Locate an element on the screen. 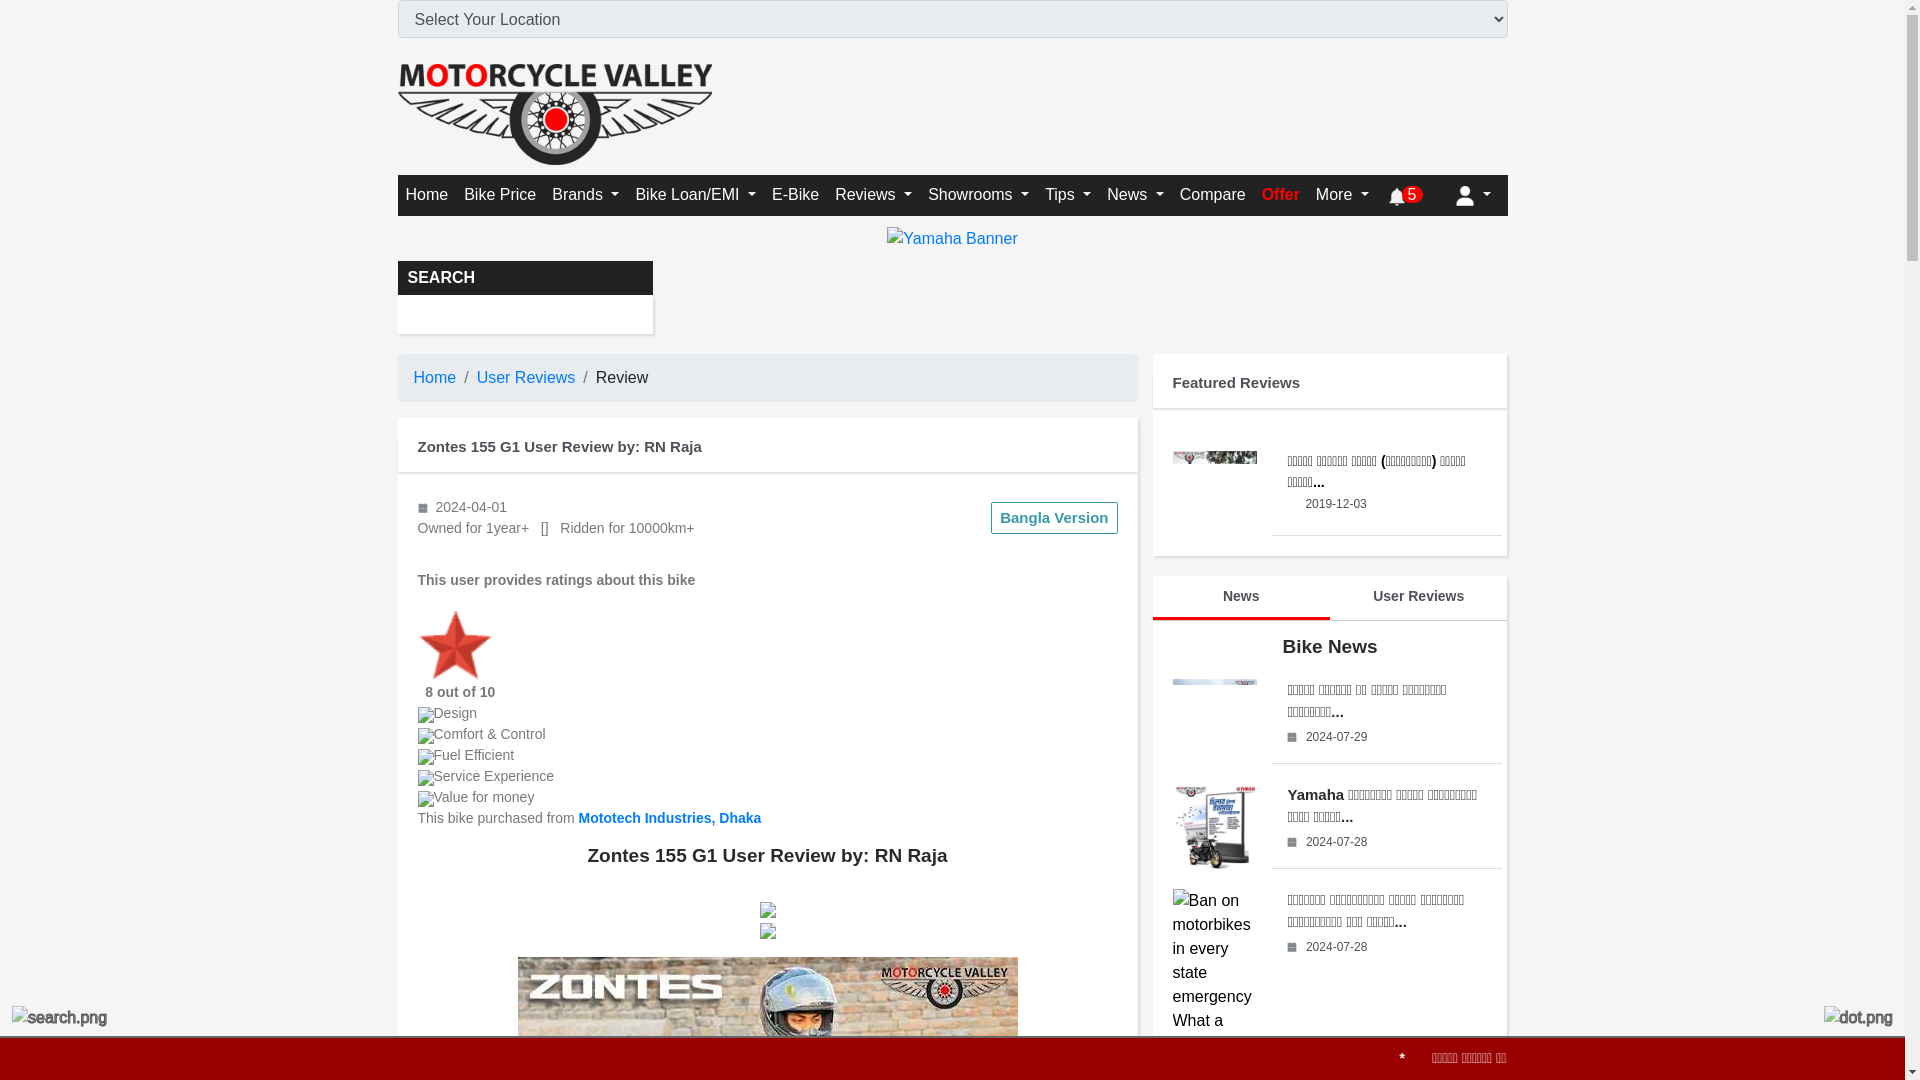  Motorcycle price in Bangladesh 2024 is located at coordinates (500, 194).